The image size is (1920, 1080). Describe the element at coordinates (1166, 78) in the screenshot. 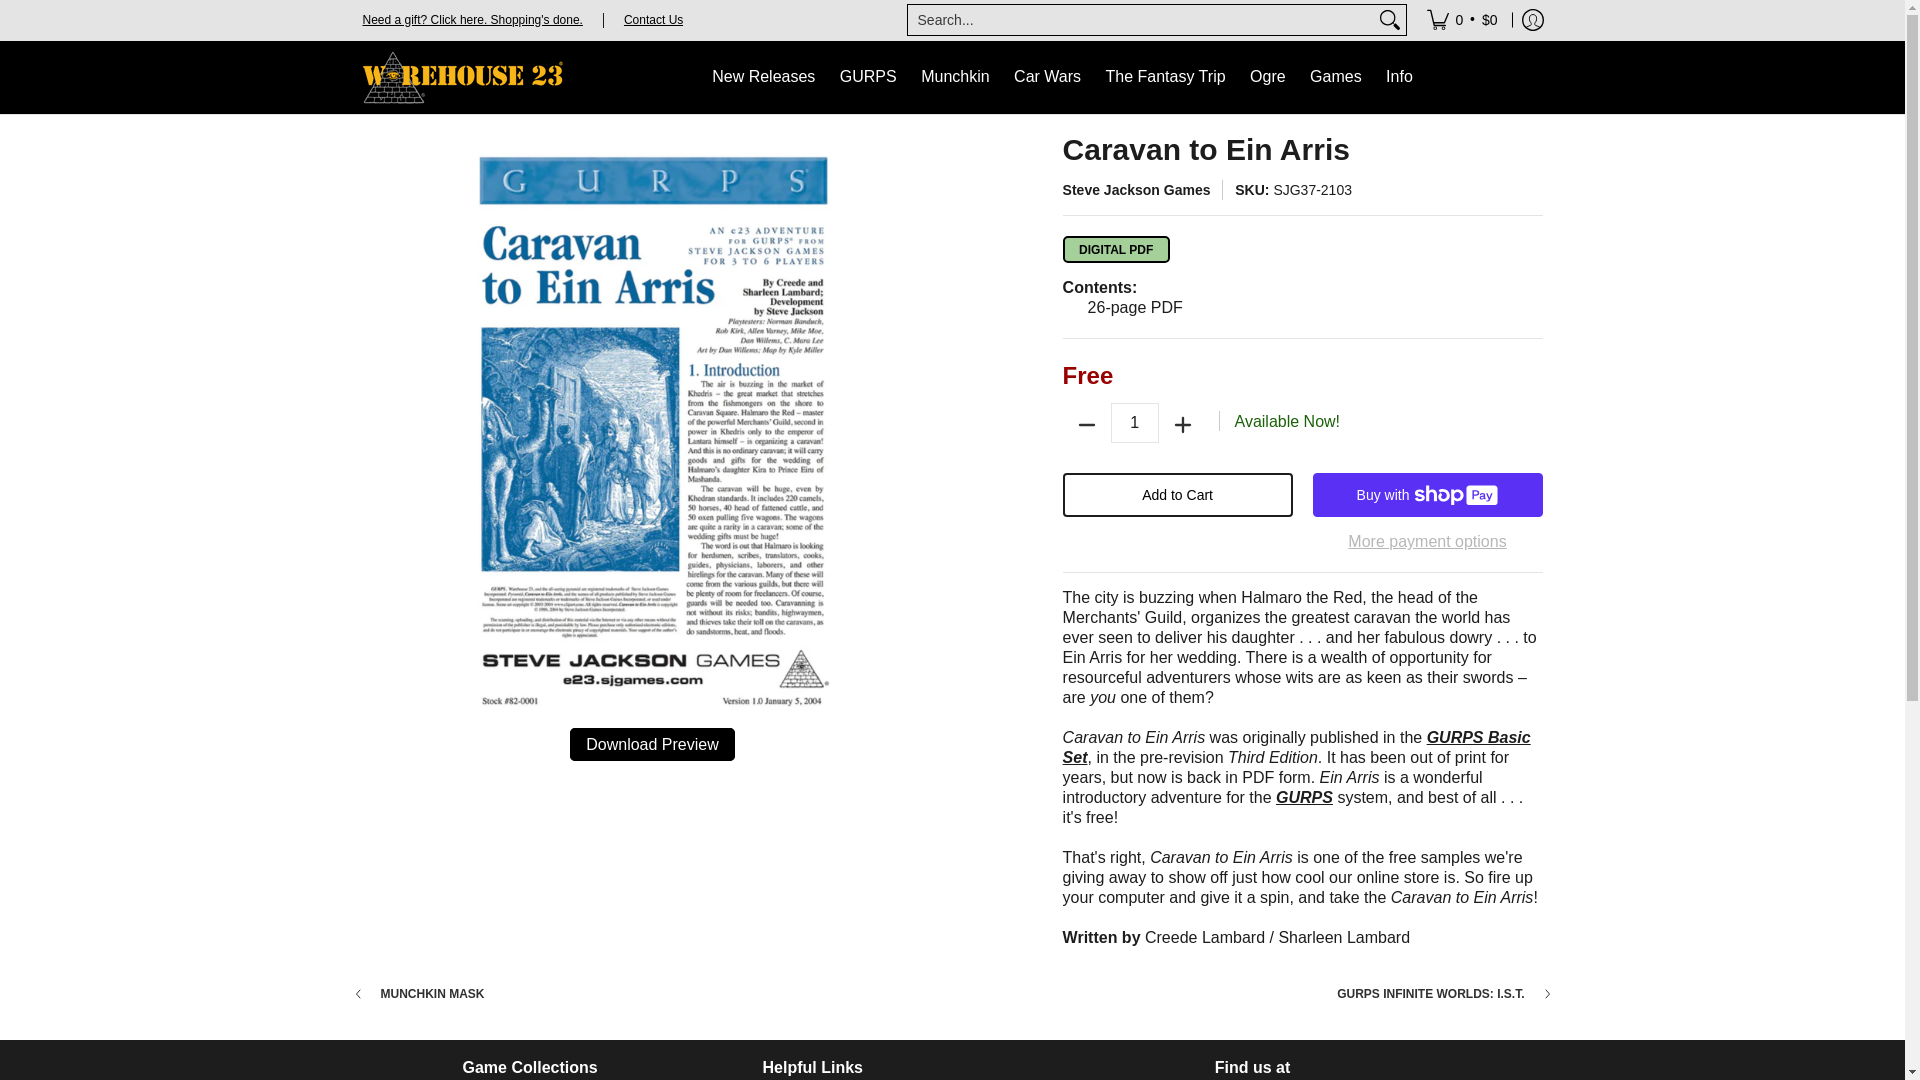

I see `The Fantasy Trip` at that location.